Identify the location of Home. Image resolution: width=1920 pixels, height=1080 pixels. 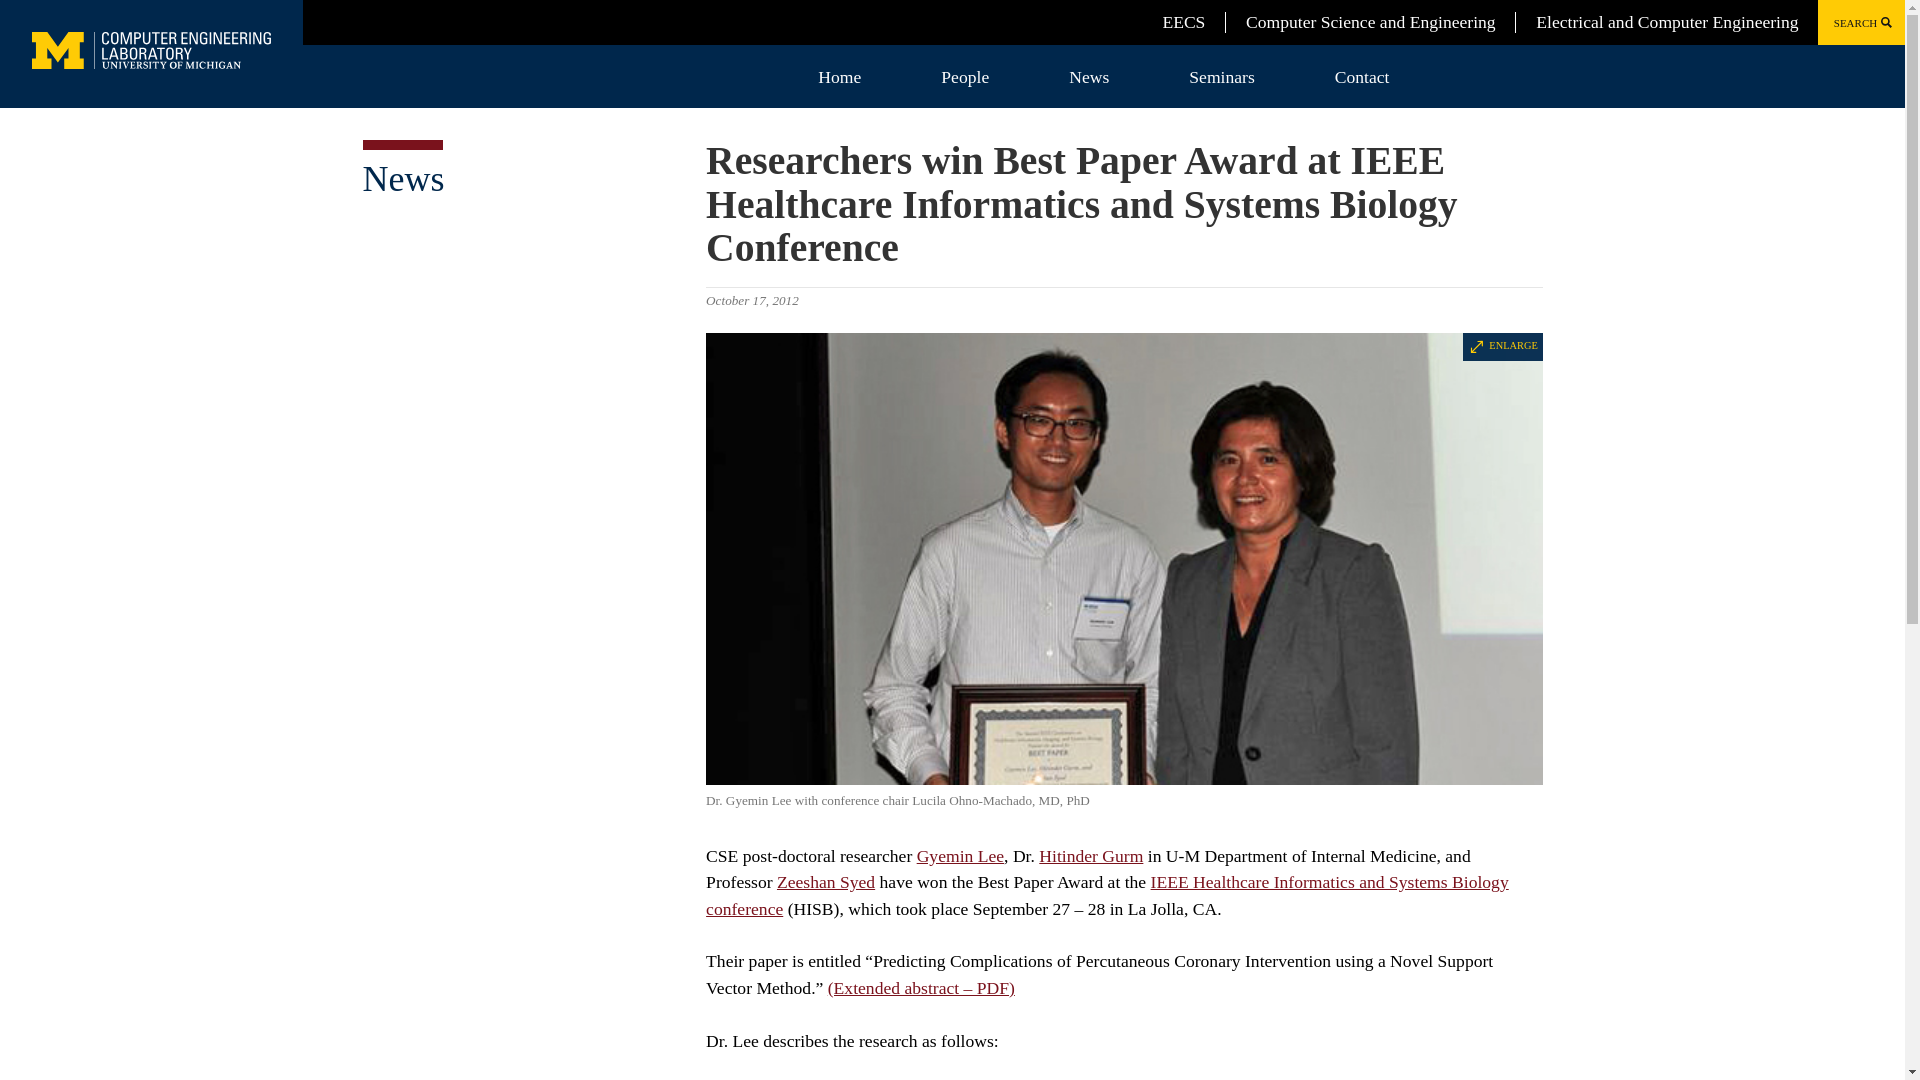
(840, 76).